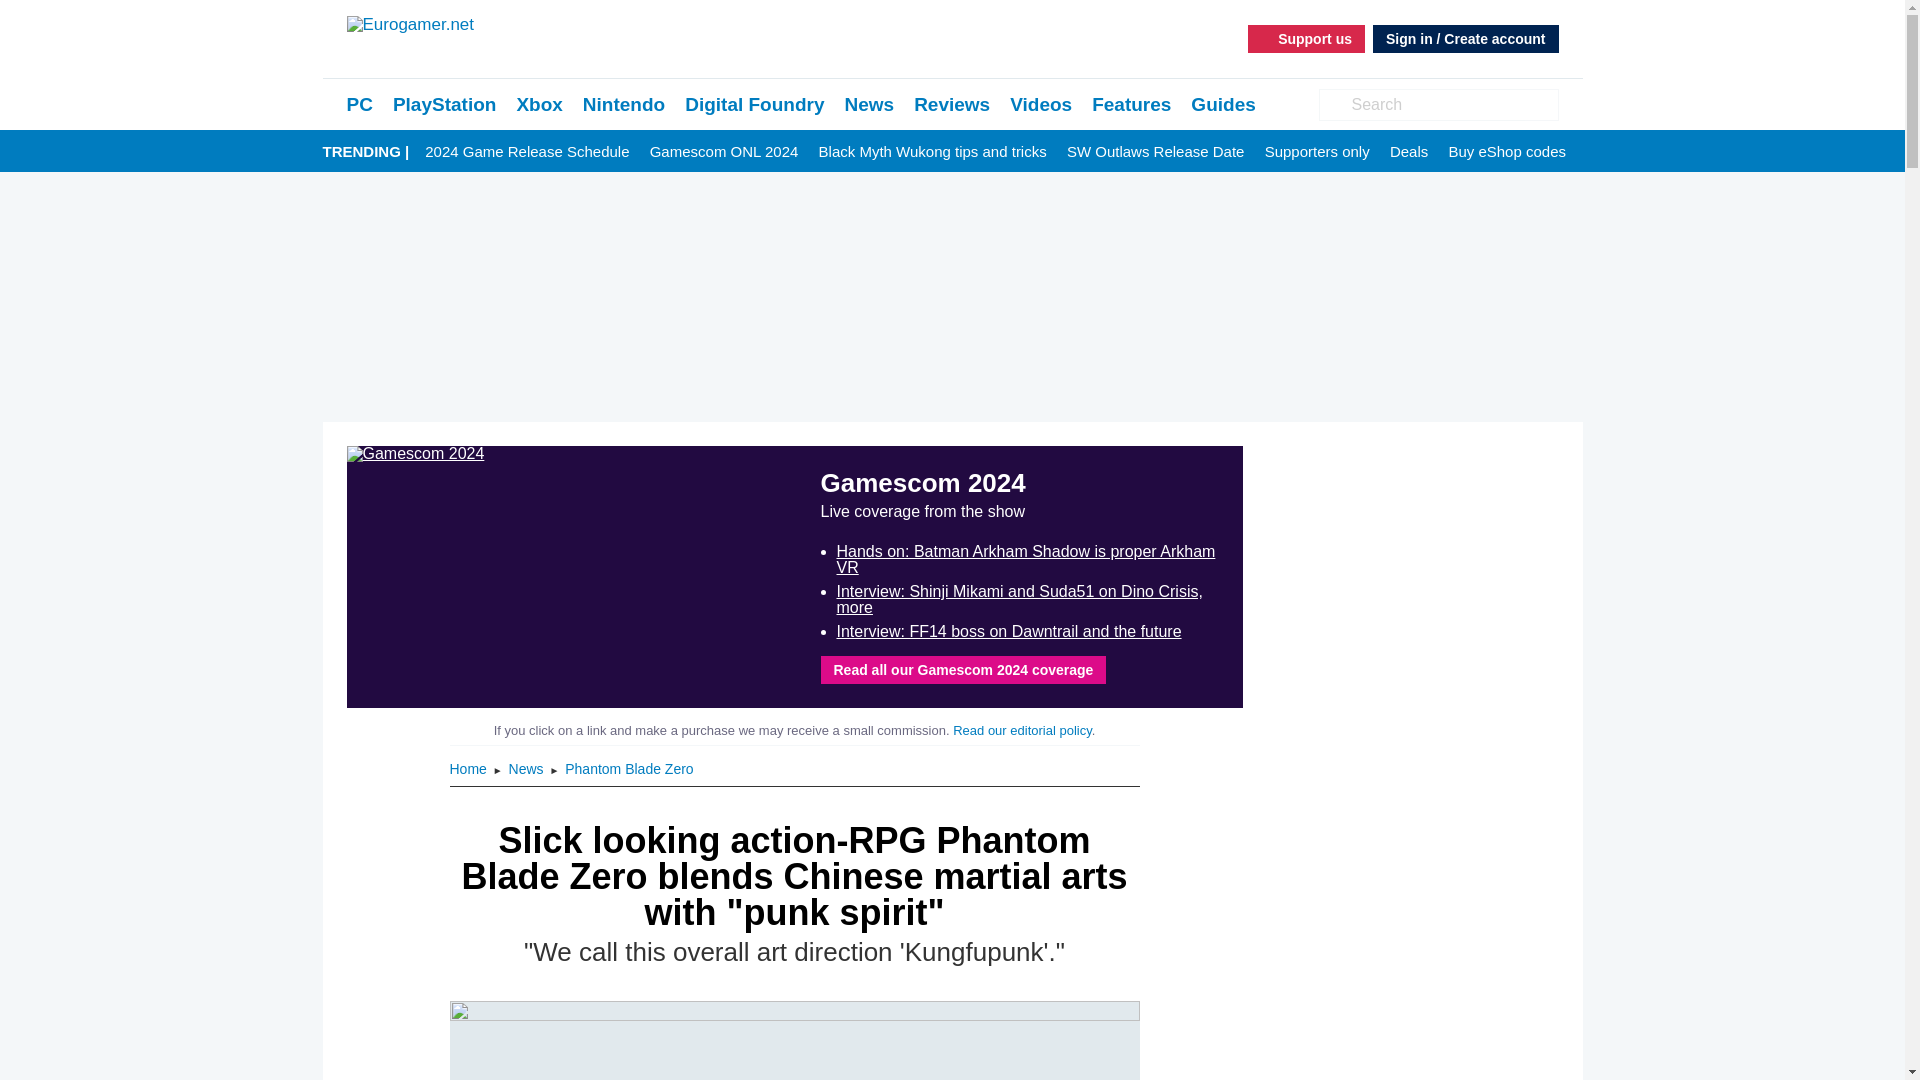  Describe the element at coordinates (869, 104) in the screenshot. I see `News` at that location.